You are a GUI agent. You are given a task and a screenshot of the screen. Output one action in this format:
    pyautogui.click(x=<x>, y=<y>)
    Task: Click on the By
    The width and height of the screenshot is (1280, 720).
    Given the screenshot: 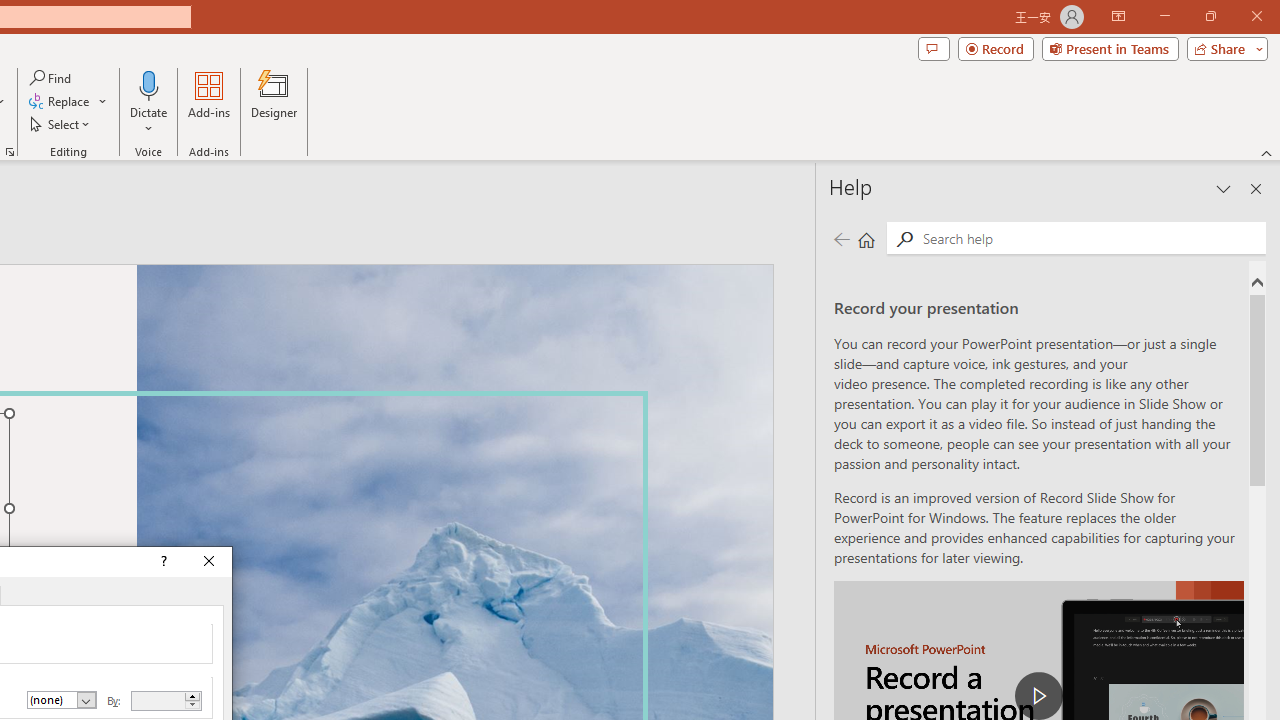 What is the action you would take?
    pyautogui.click(x=166, y=701)
    